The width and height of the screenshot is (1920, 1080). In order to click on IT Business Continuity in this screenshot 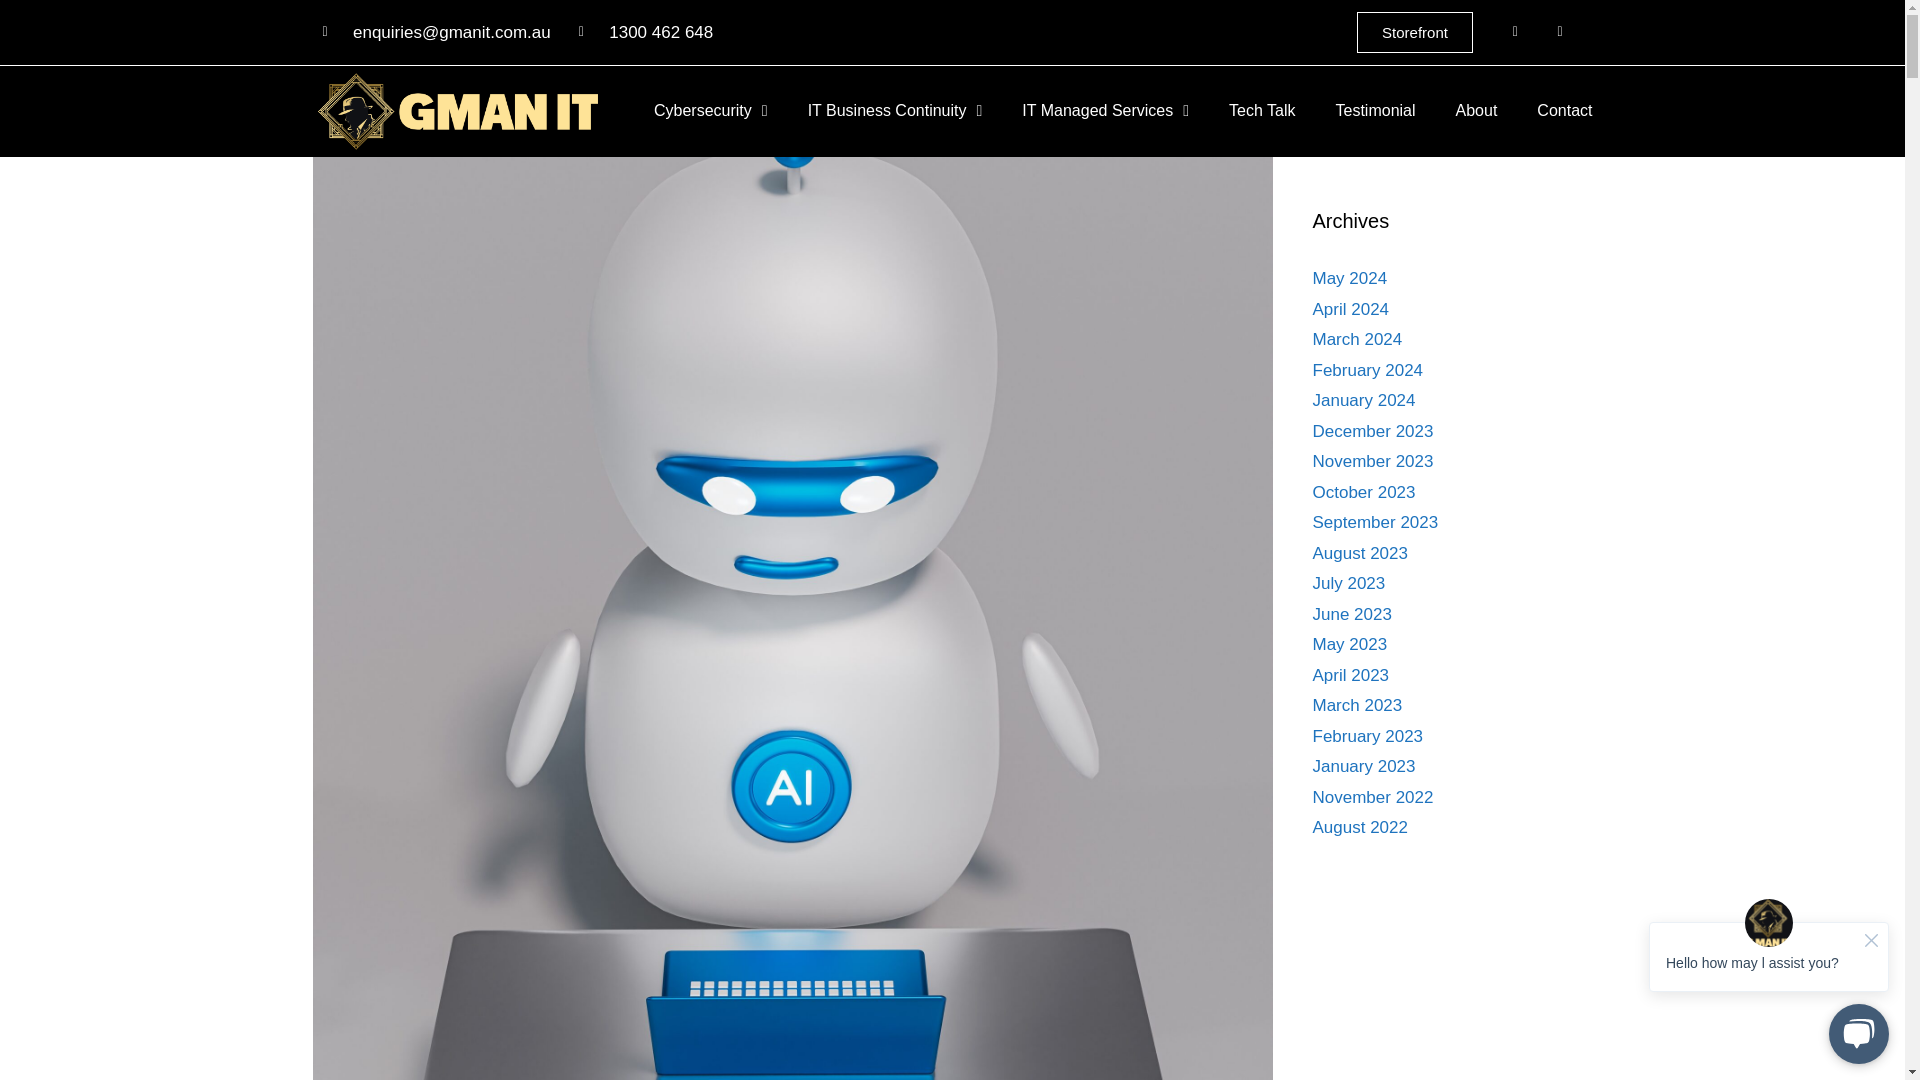, I will do `click(896, 110)`.